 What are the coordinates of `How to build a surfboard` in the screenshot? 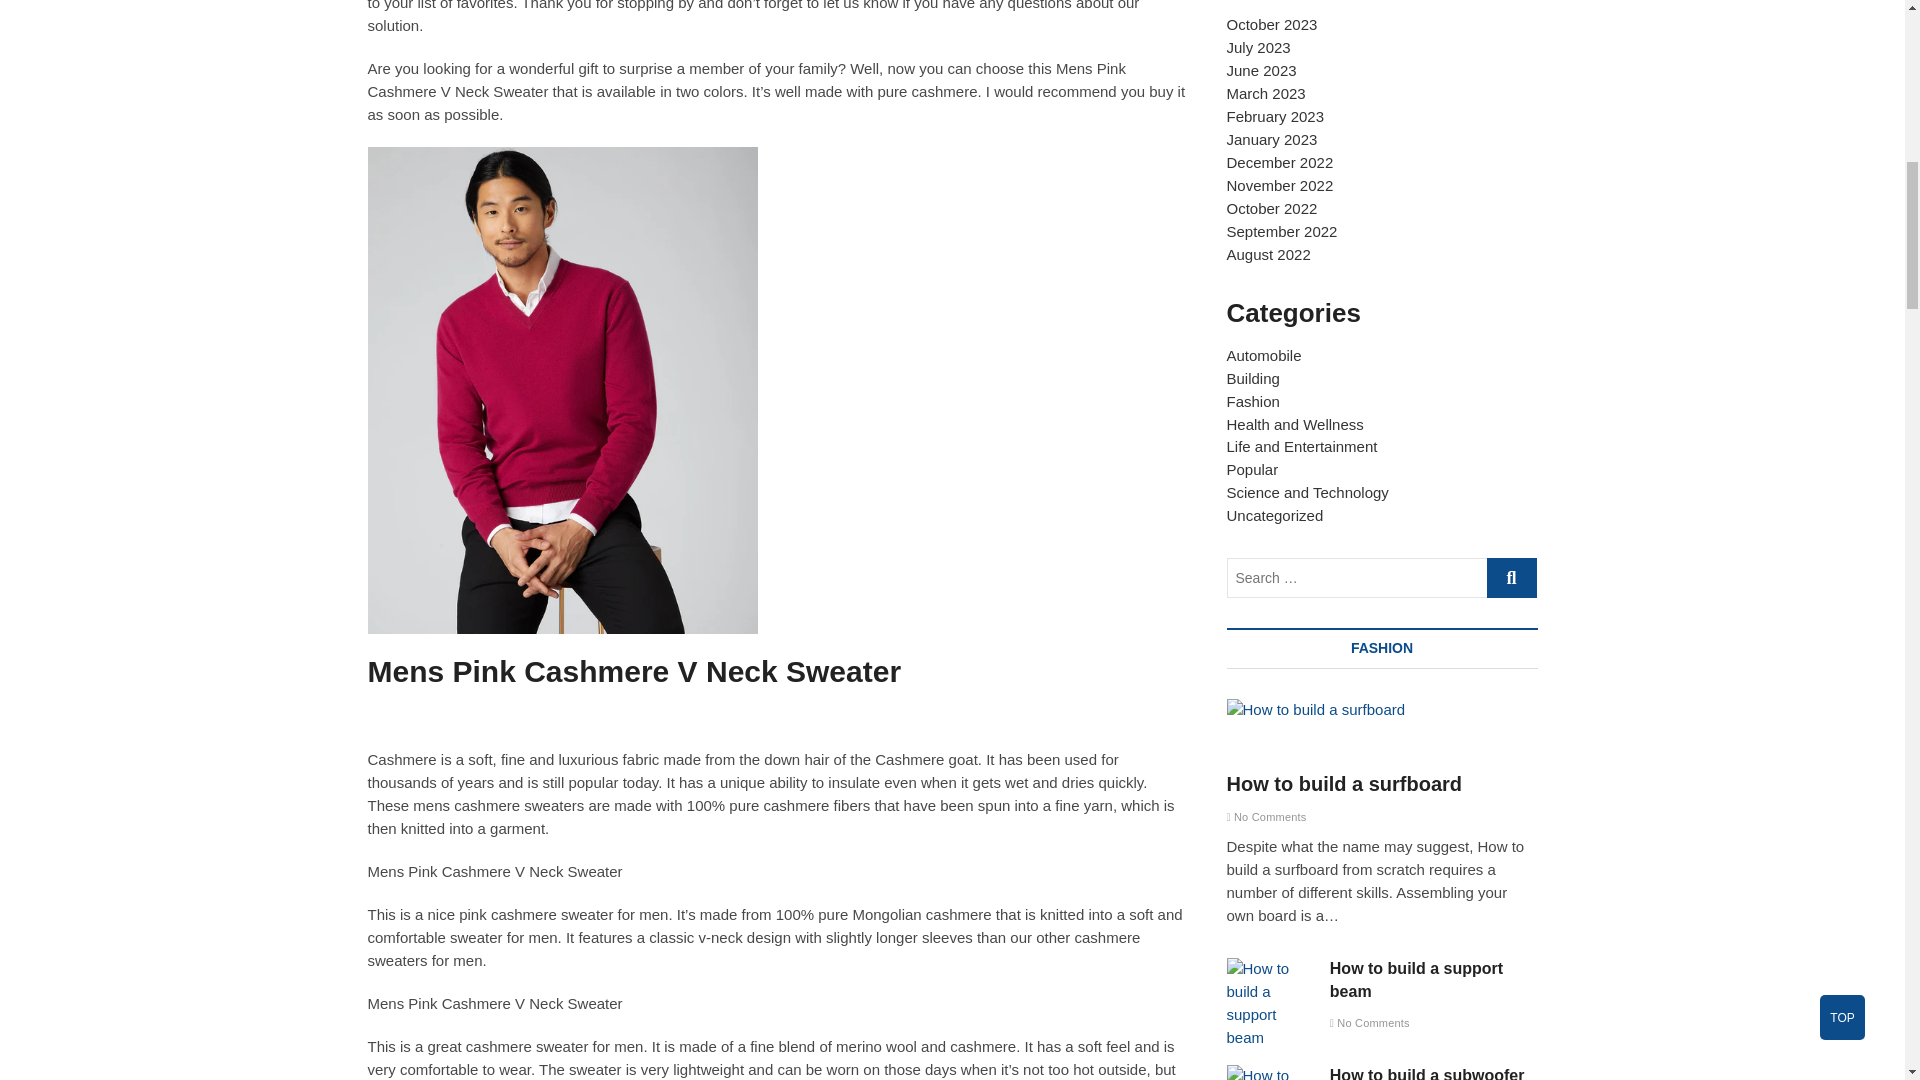 It's located at (1382, 710).